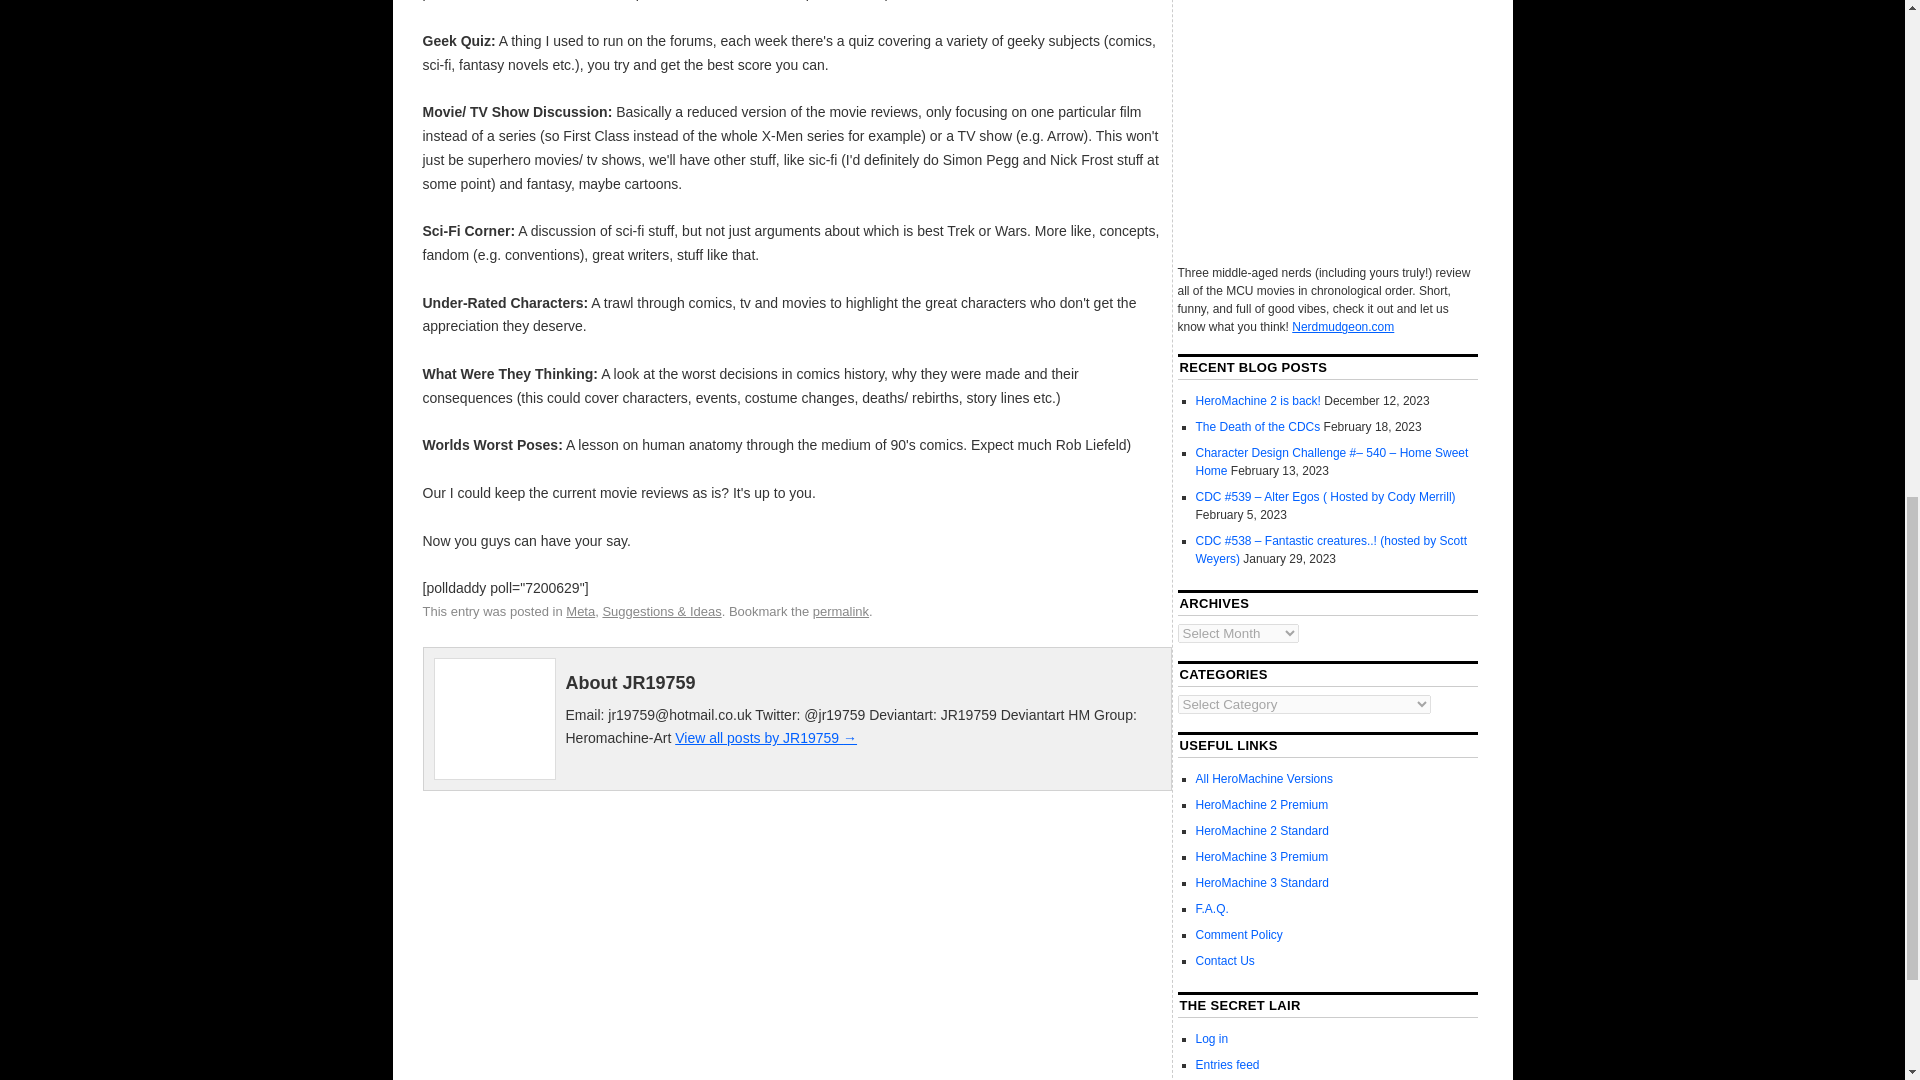  I want to click on Nerdmudgeon.com, so click(1342, 326).